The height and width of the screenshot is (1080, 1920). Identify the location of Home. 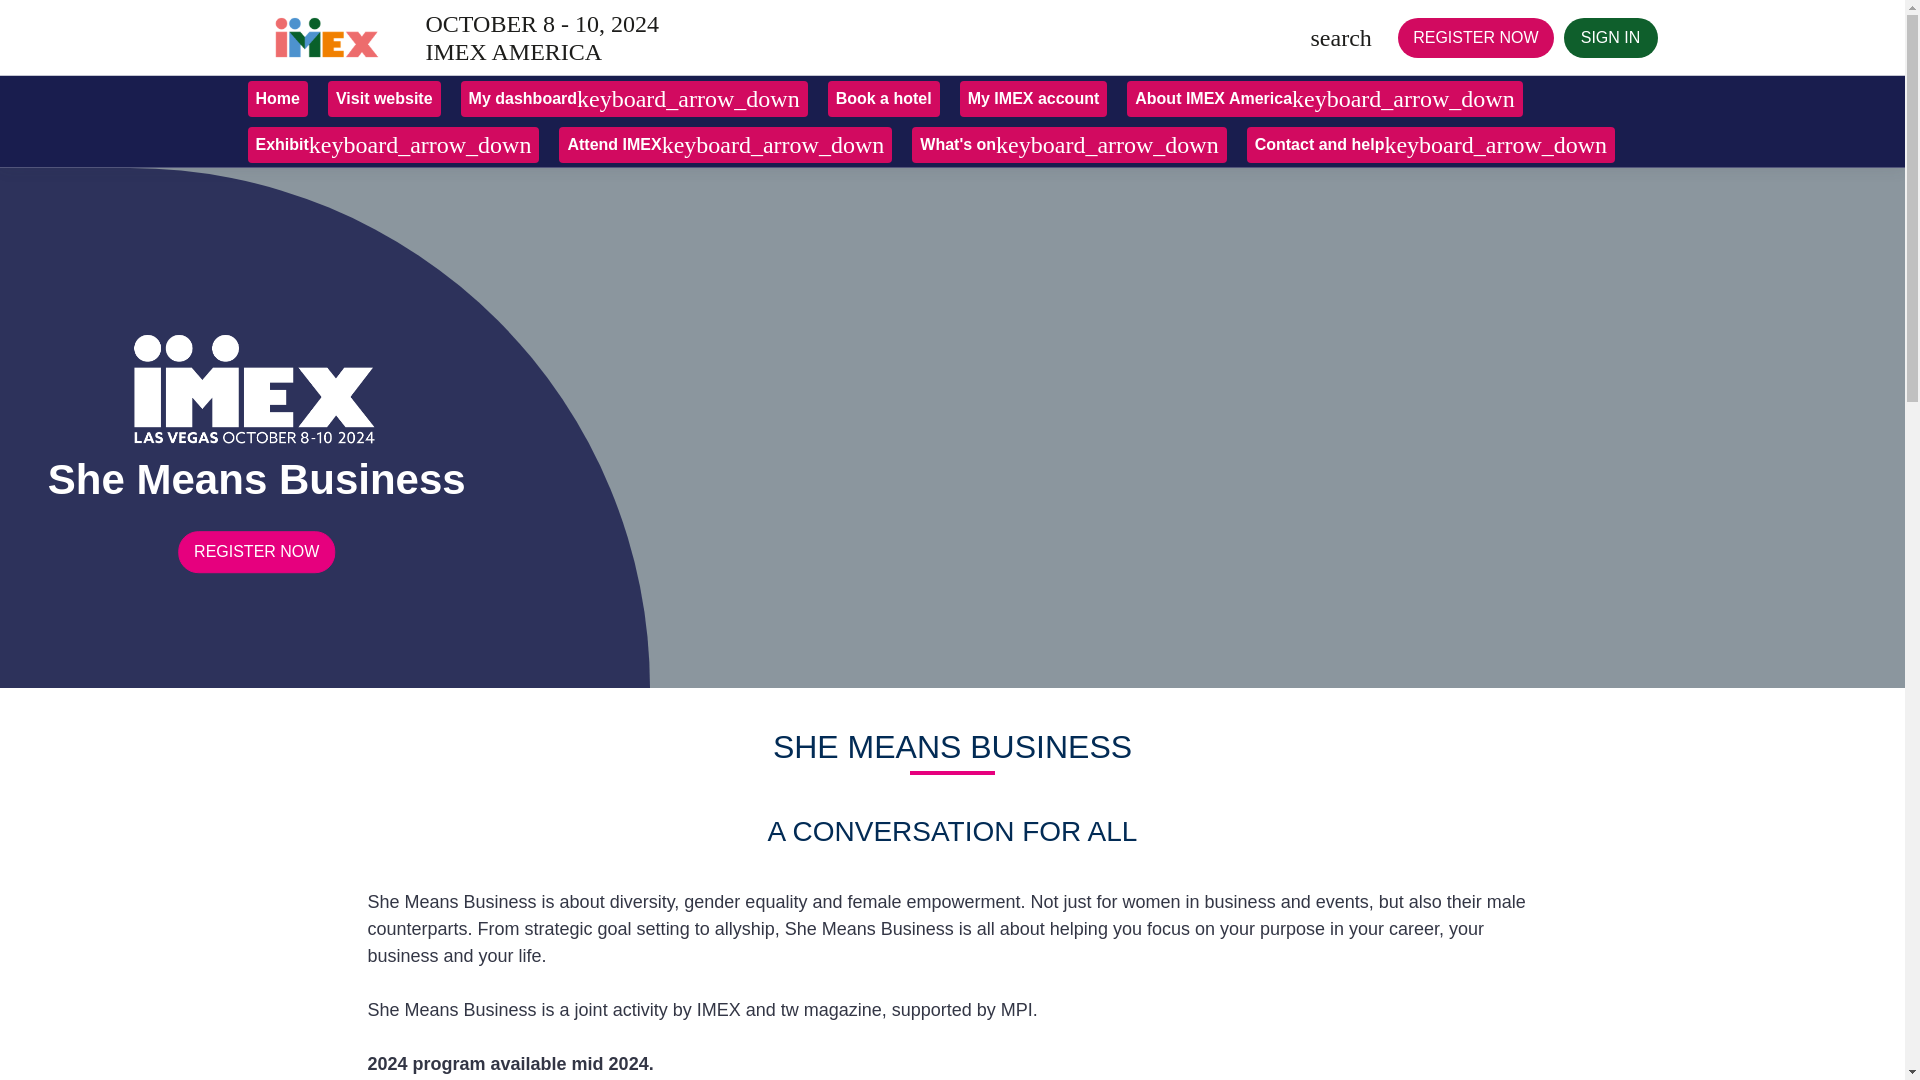
(277, 98).